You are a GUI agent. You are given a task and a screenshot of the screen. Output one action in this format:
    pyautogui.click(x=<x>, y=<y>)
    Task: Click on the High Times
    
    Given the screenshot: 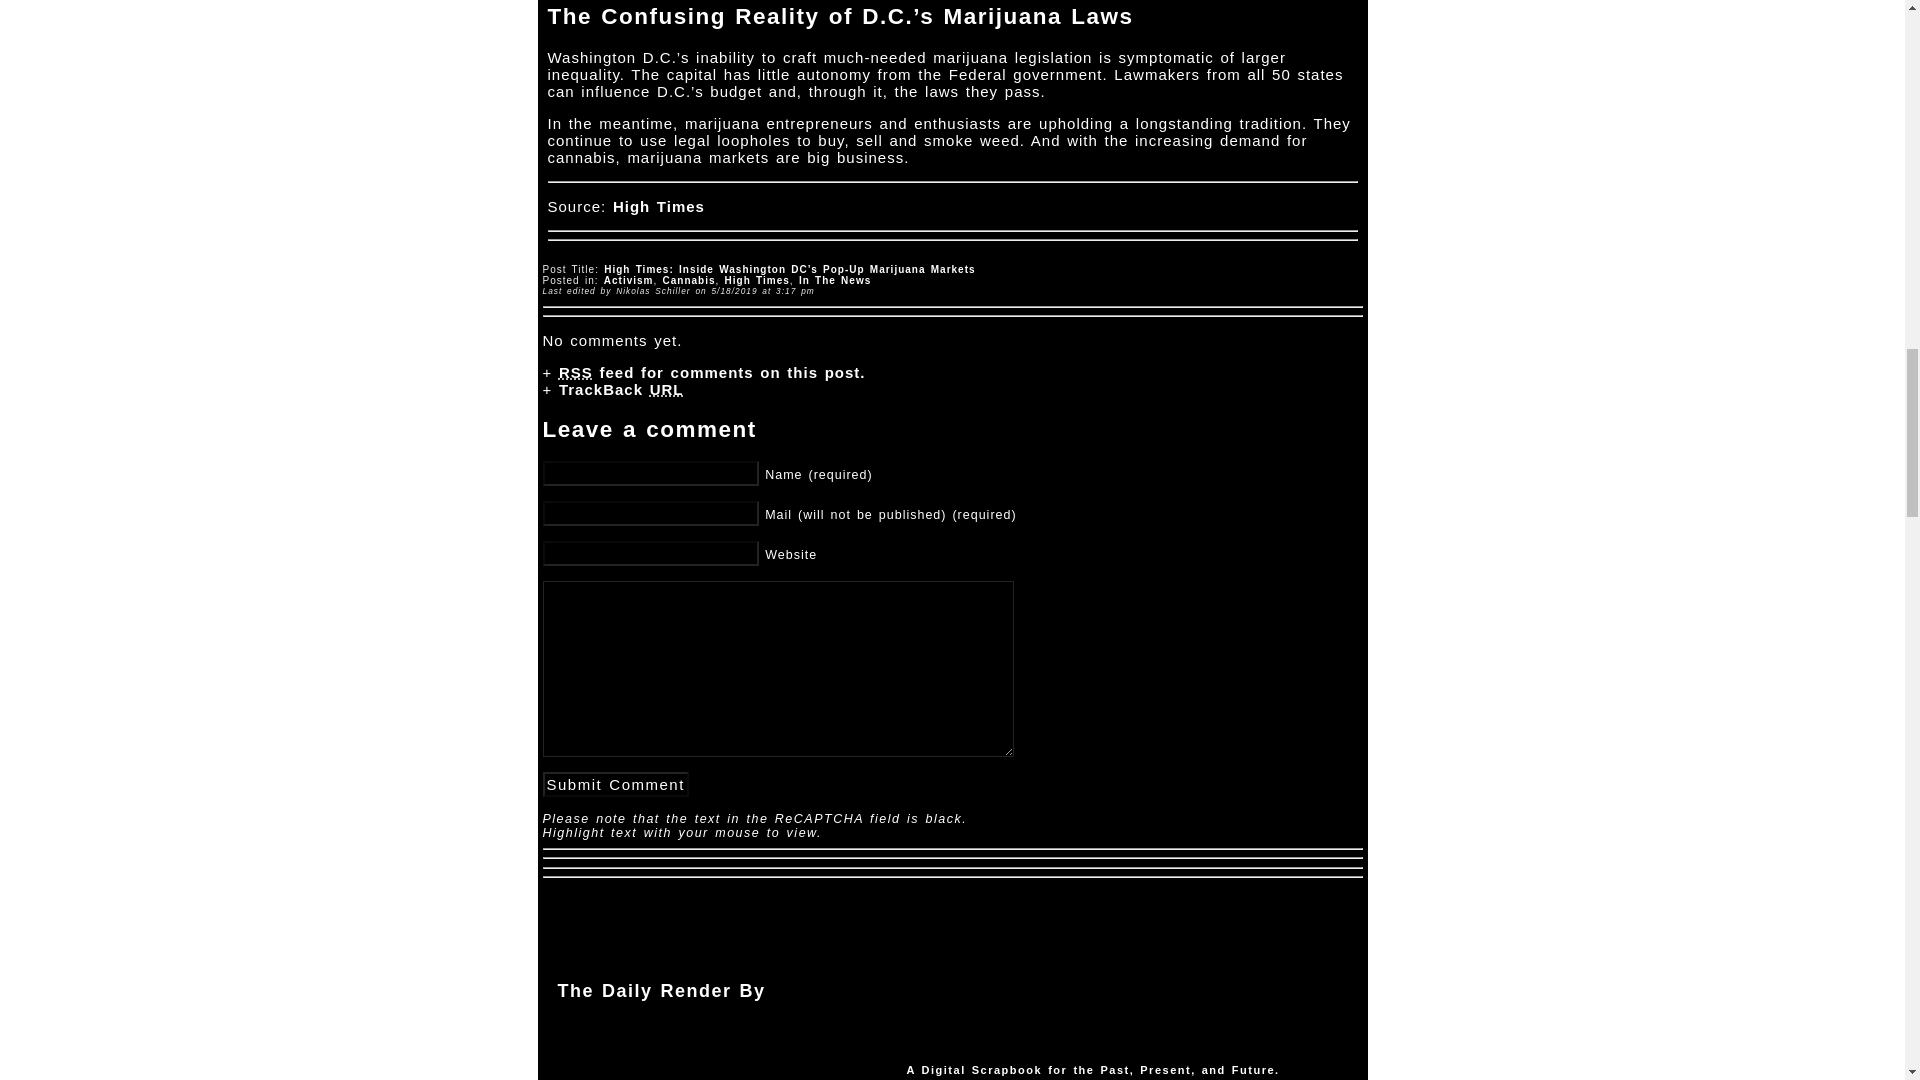 What is the action you would take?
    pyautogui.click(x=658, y=206)
    